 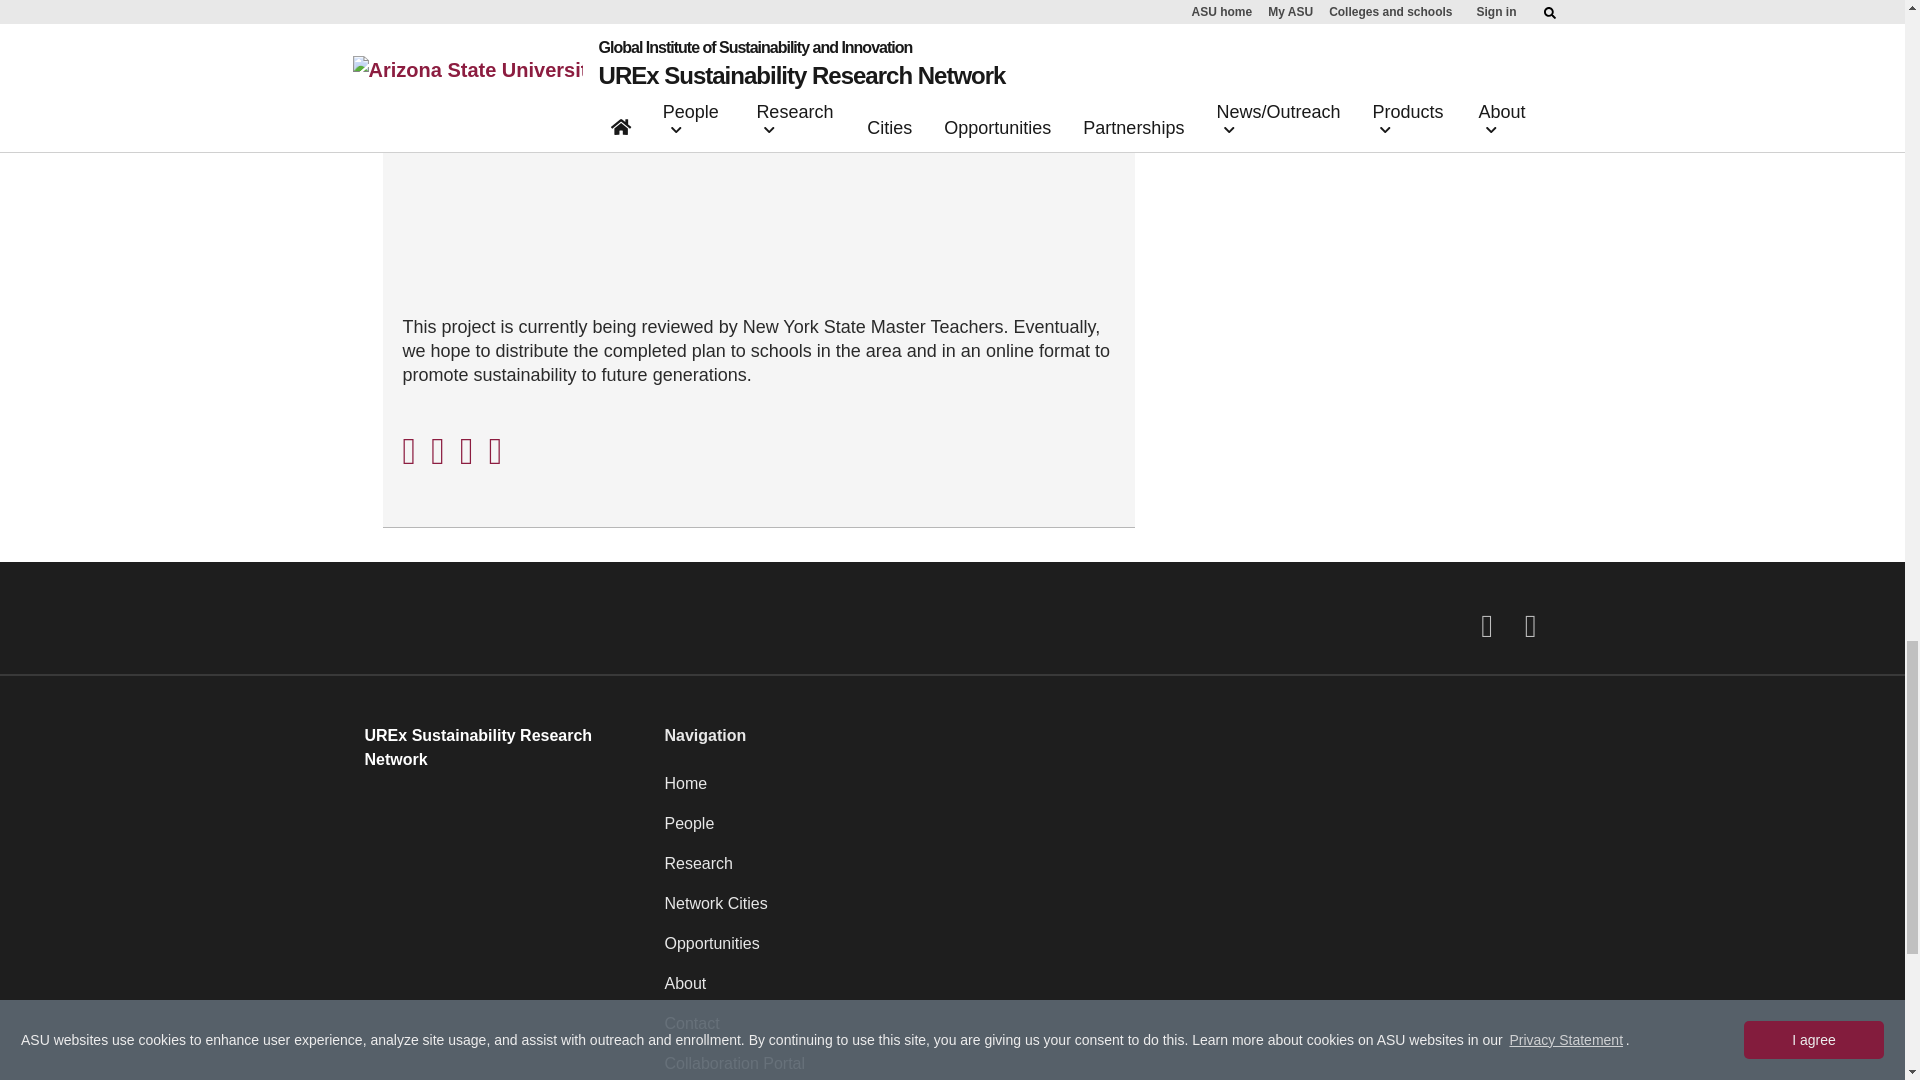 What do you see at coordinates (1102, 992) in the screenshot?
I see `About` at bounding box center [1102, 992].